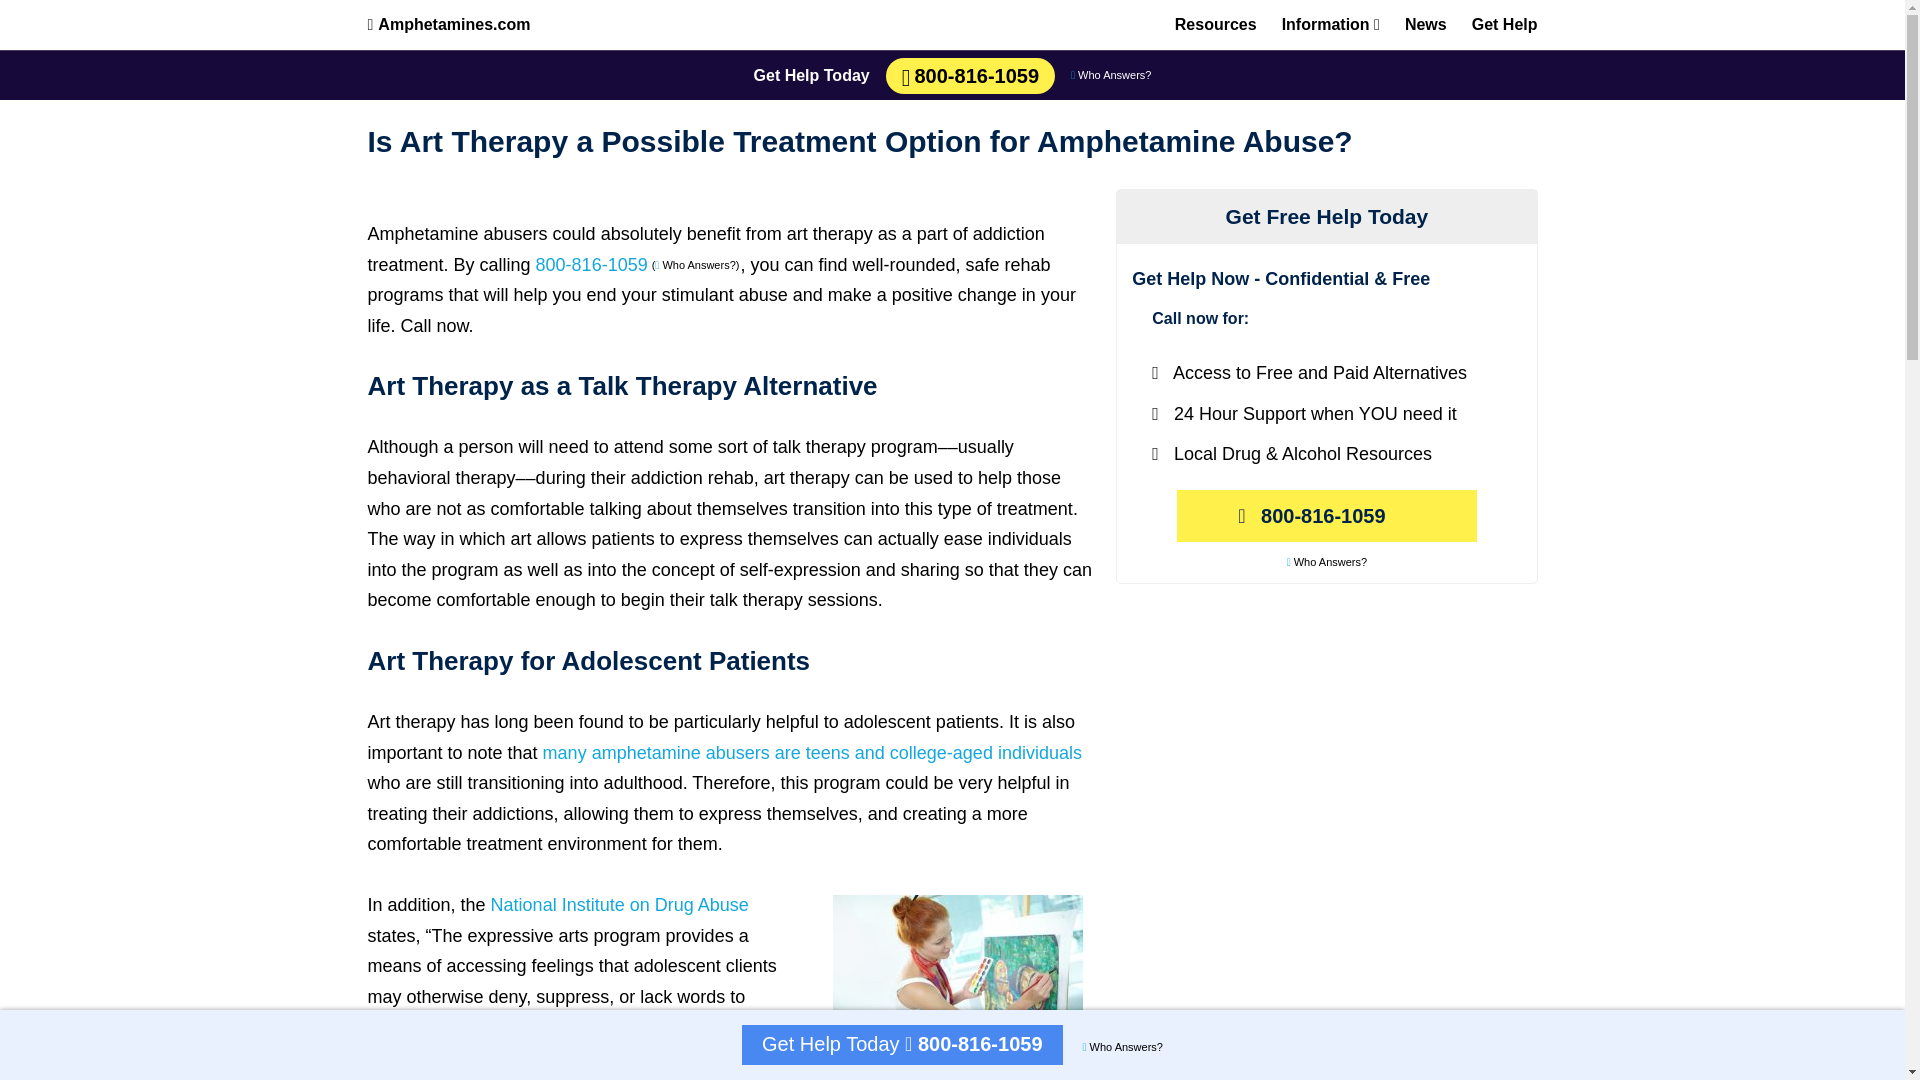 The width and height of the screenshot is (1920, 1080). I want to click on Amphetamines.com, so click(450, 24).